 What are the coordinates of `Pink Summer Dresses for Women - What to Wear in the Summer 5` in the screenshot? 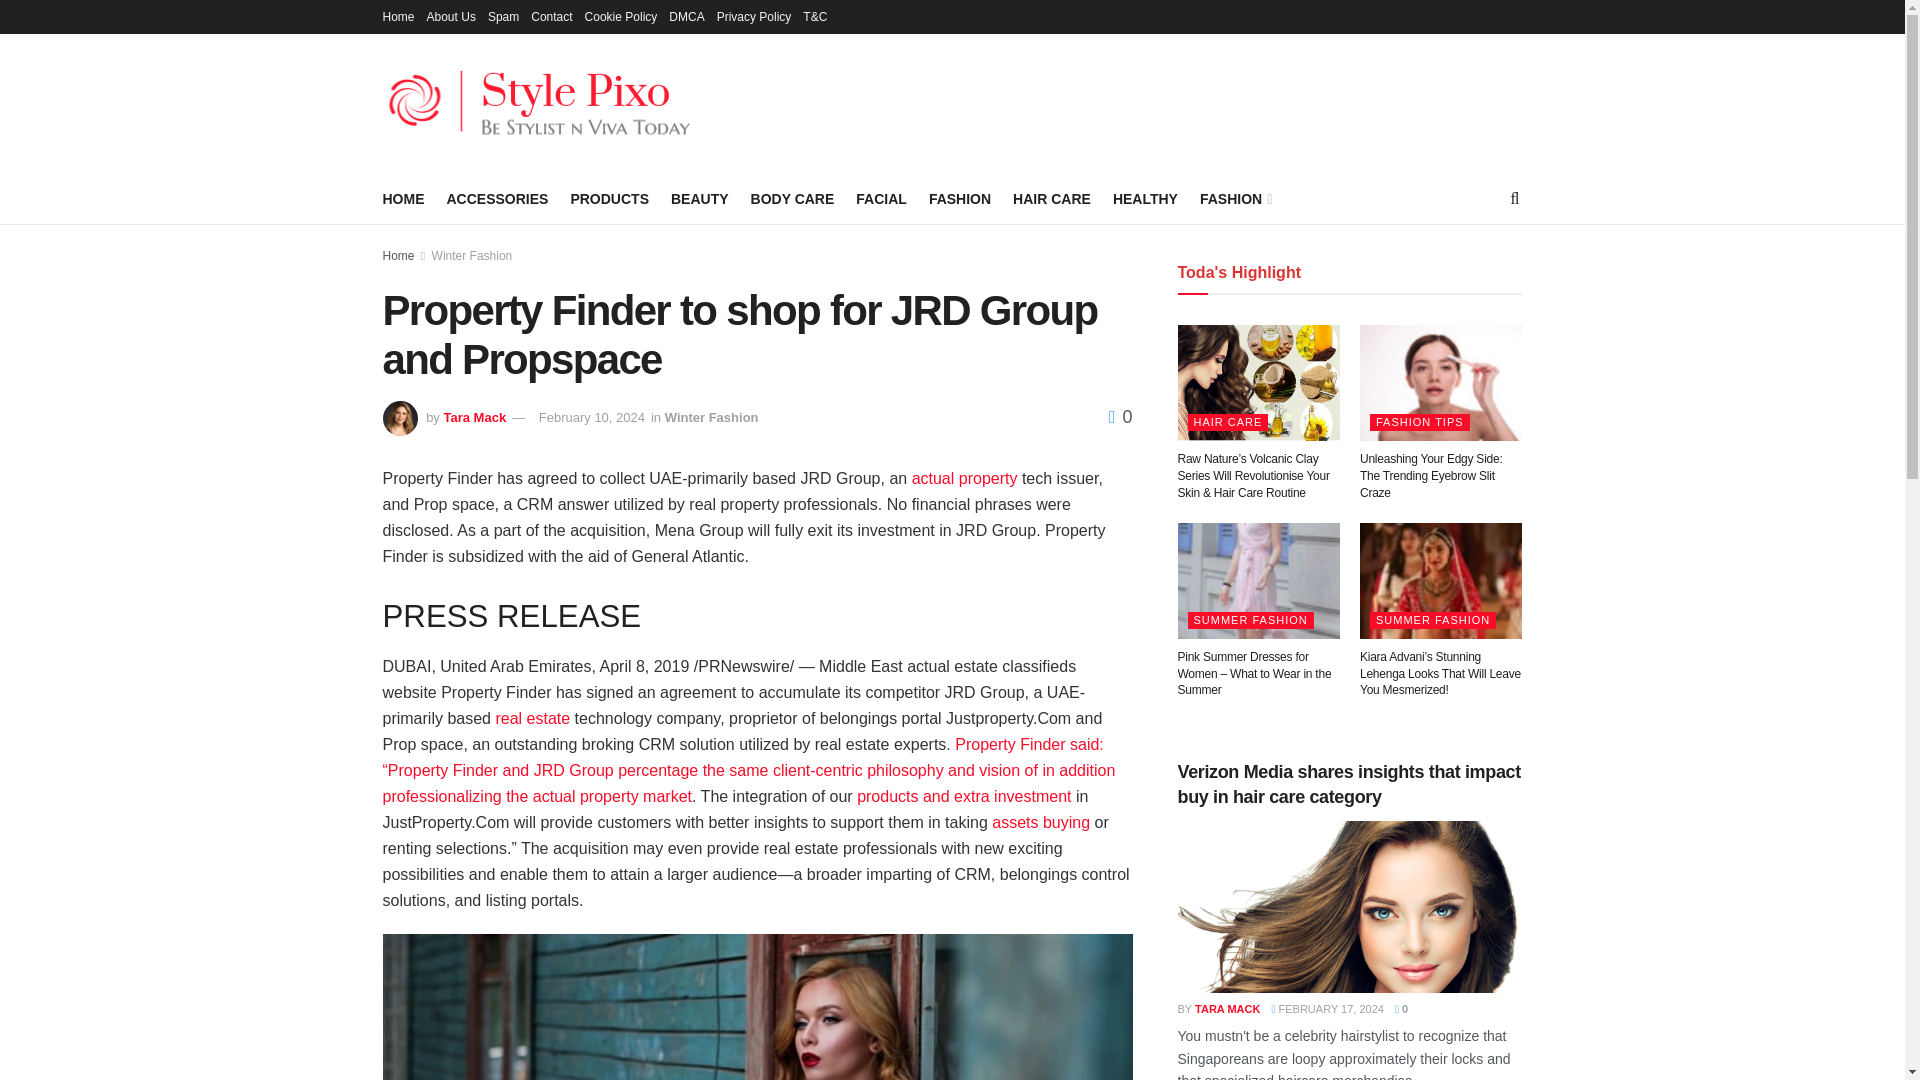 It's located at (1259, 580).